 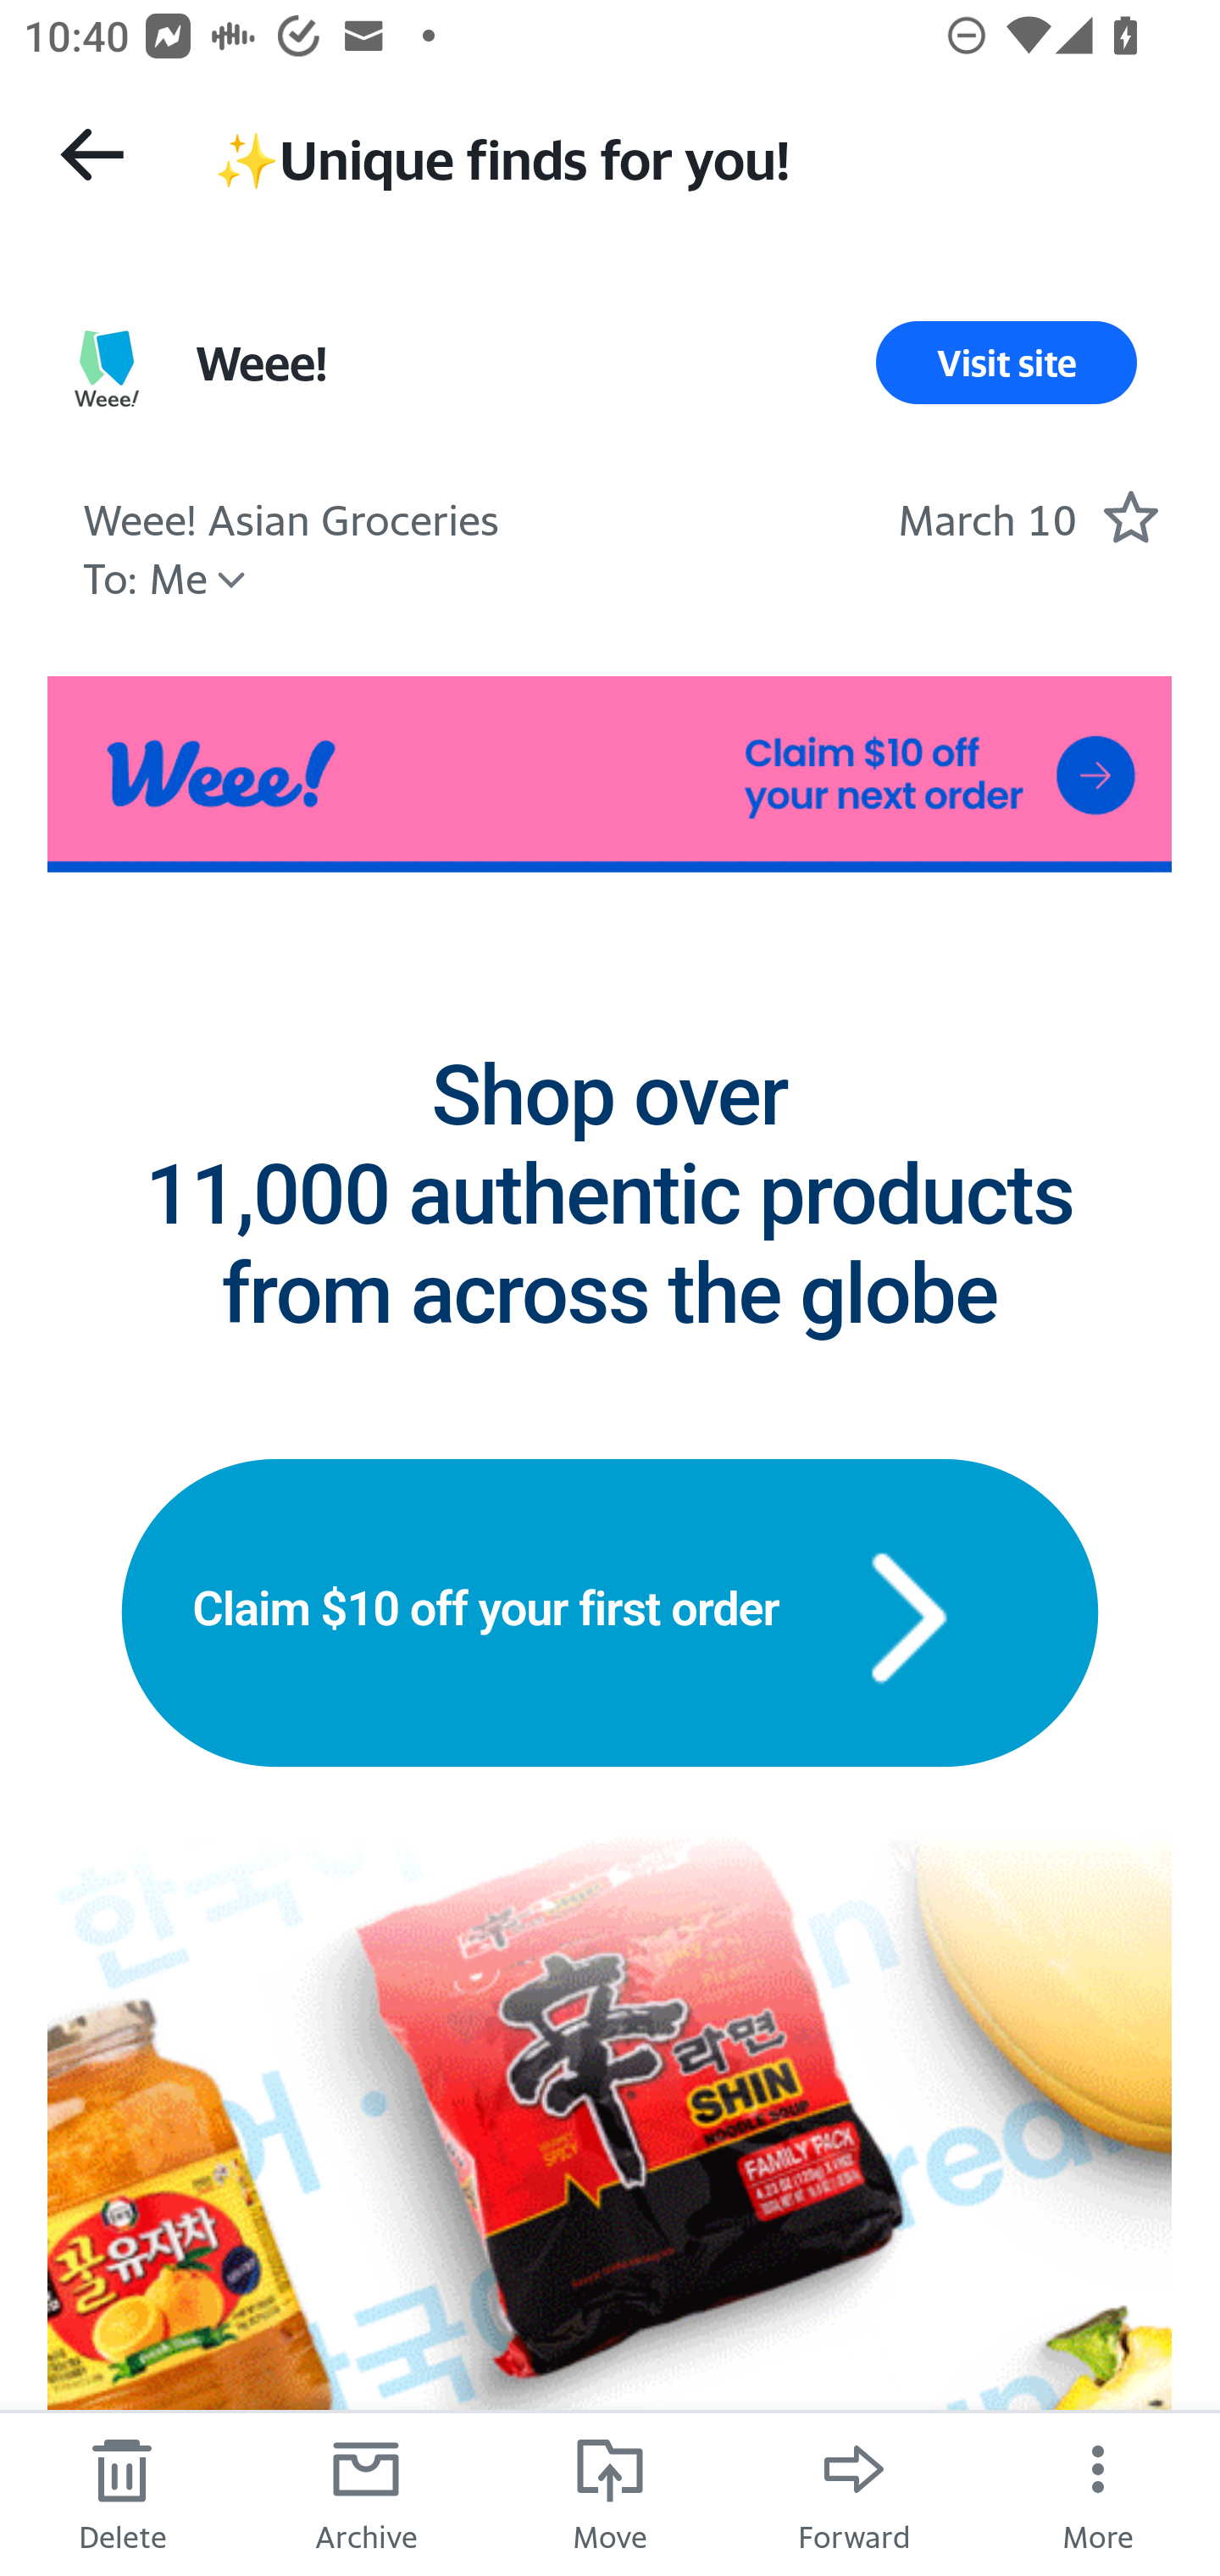 I want to click on ✨Unique finds for you!, so click(x=686, y=156).